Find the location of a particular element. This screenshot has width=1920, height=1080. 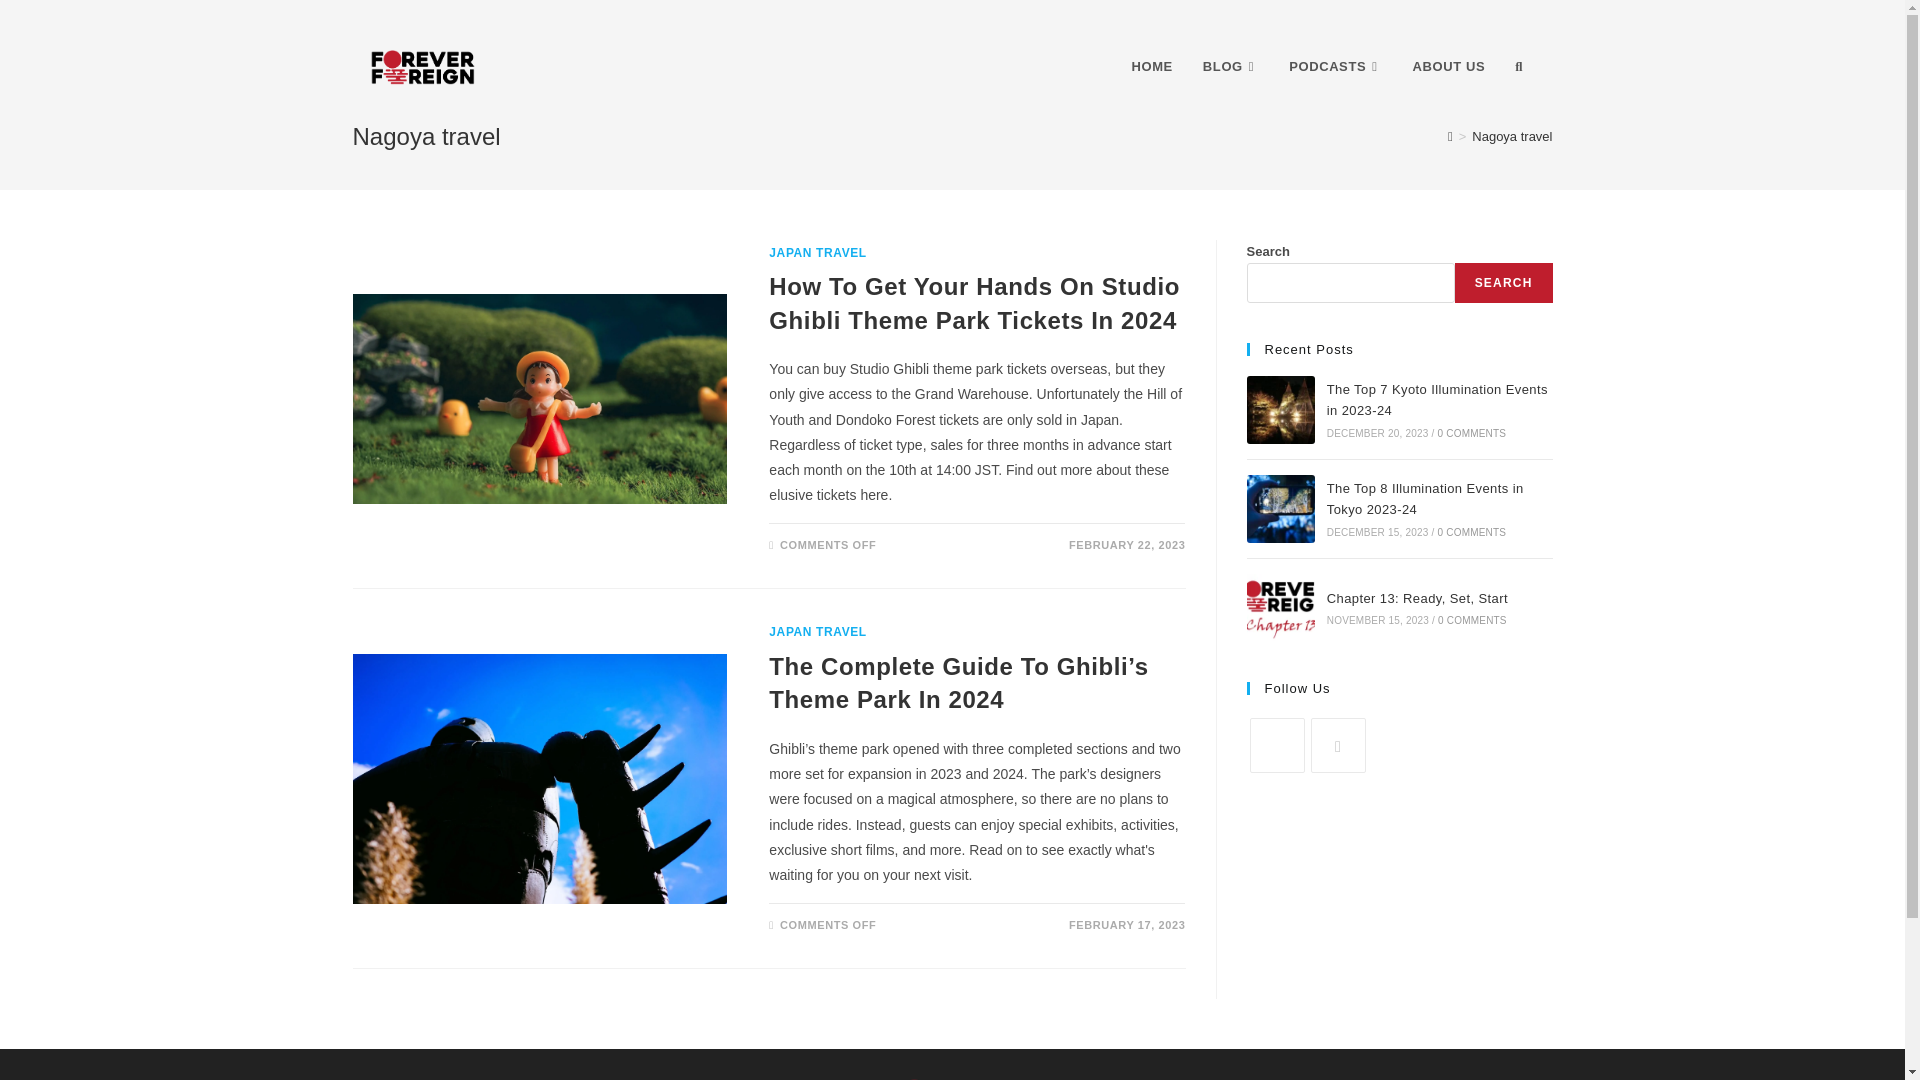

BLOG is located at coordinates (1231, 66).